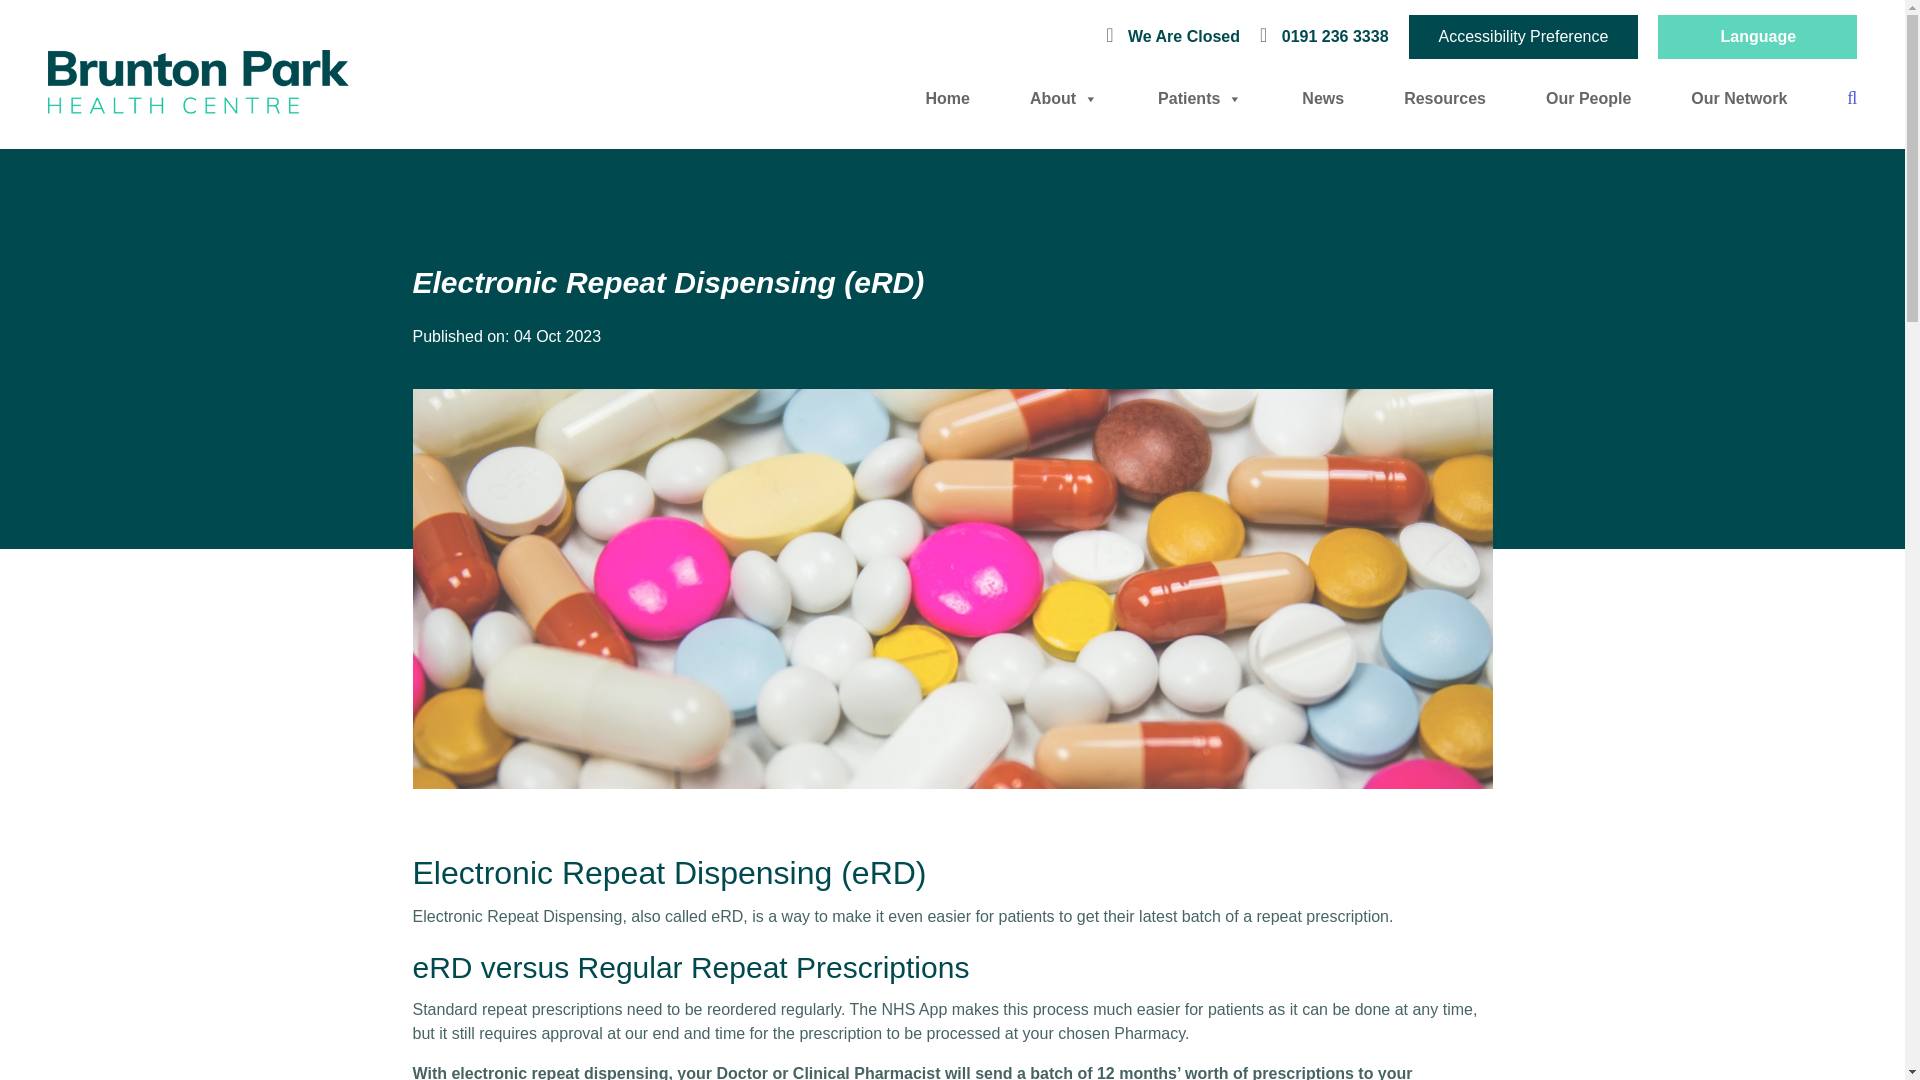 This screenshot has height=1080, width=1920. Describe the element at coordinates (947, 98) in the screenshot. I see `Home` at that location.